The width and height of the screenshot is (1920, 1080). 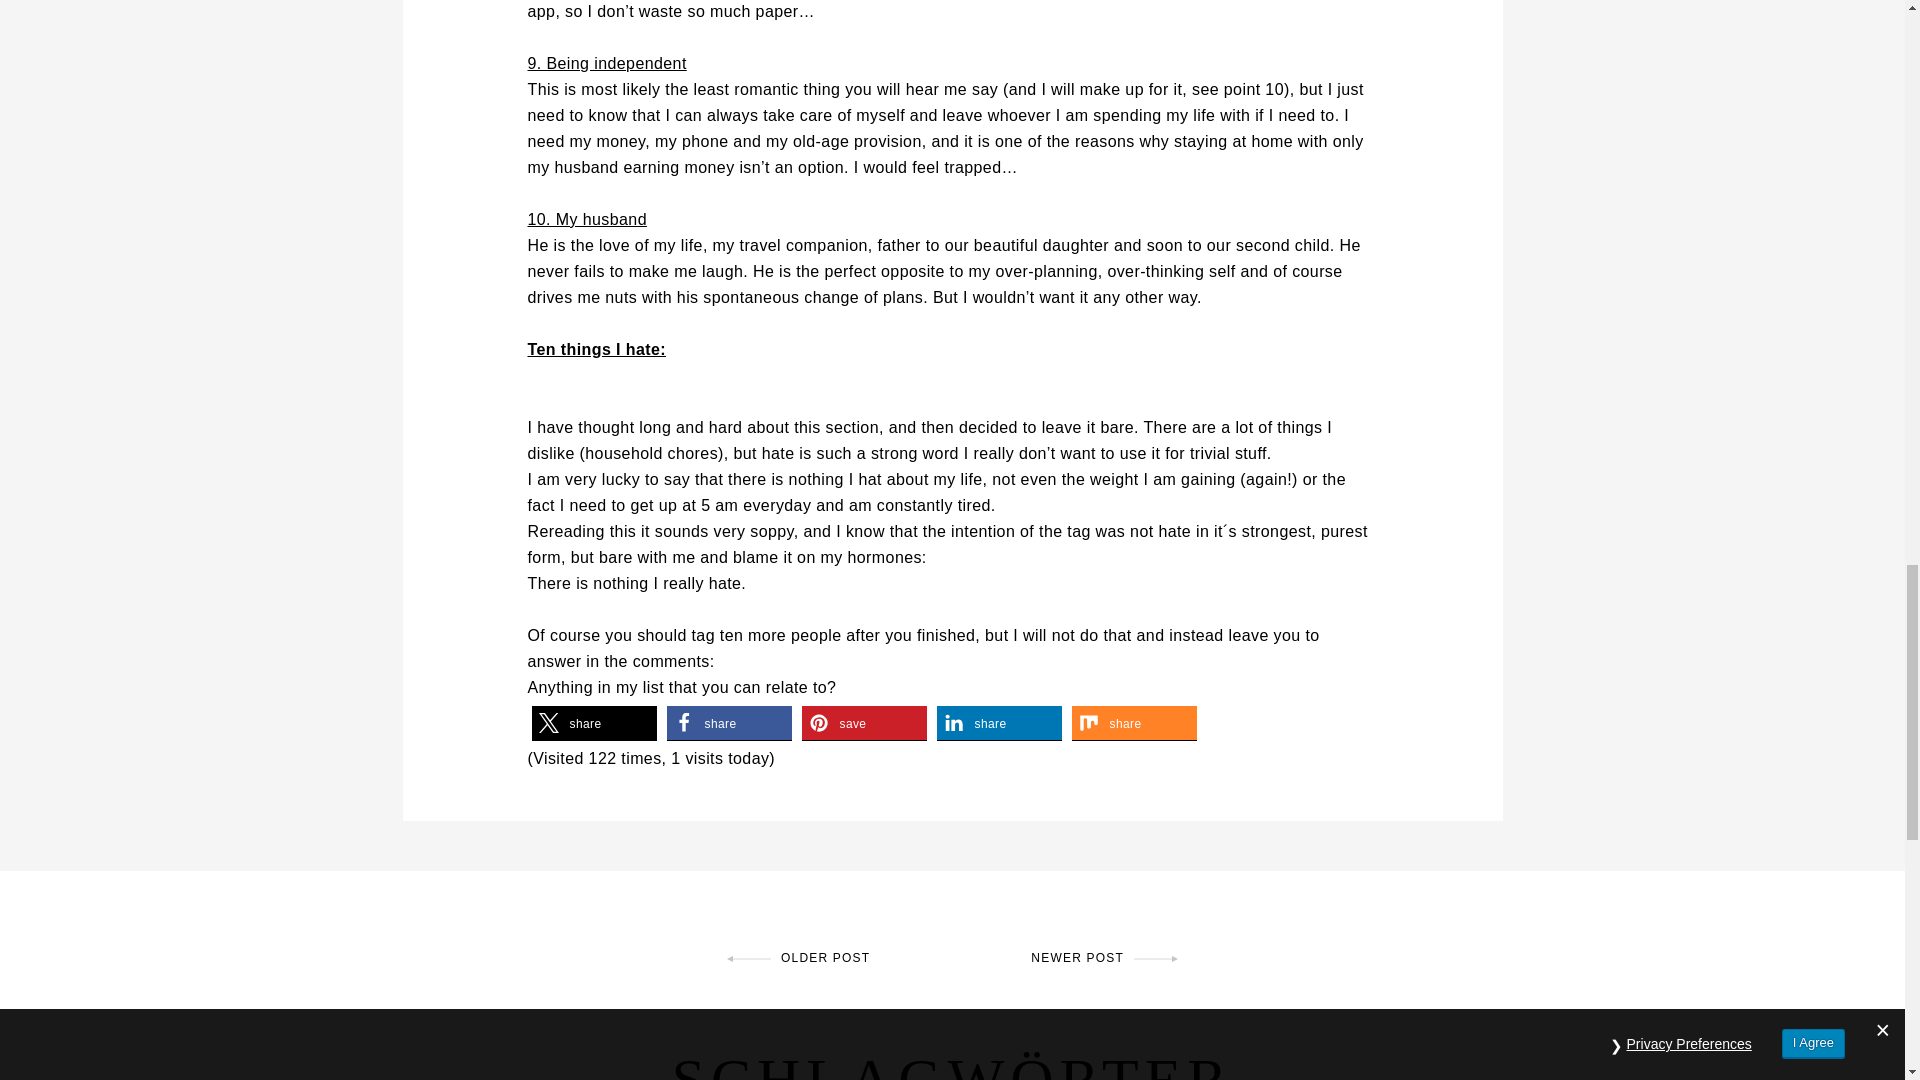 What do you see at coordinates (728, 723) in the screenshot?
I see `Share on Facebook` at bounding box center [728, 723].